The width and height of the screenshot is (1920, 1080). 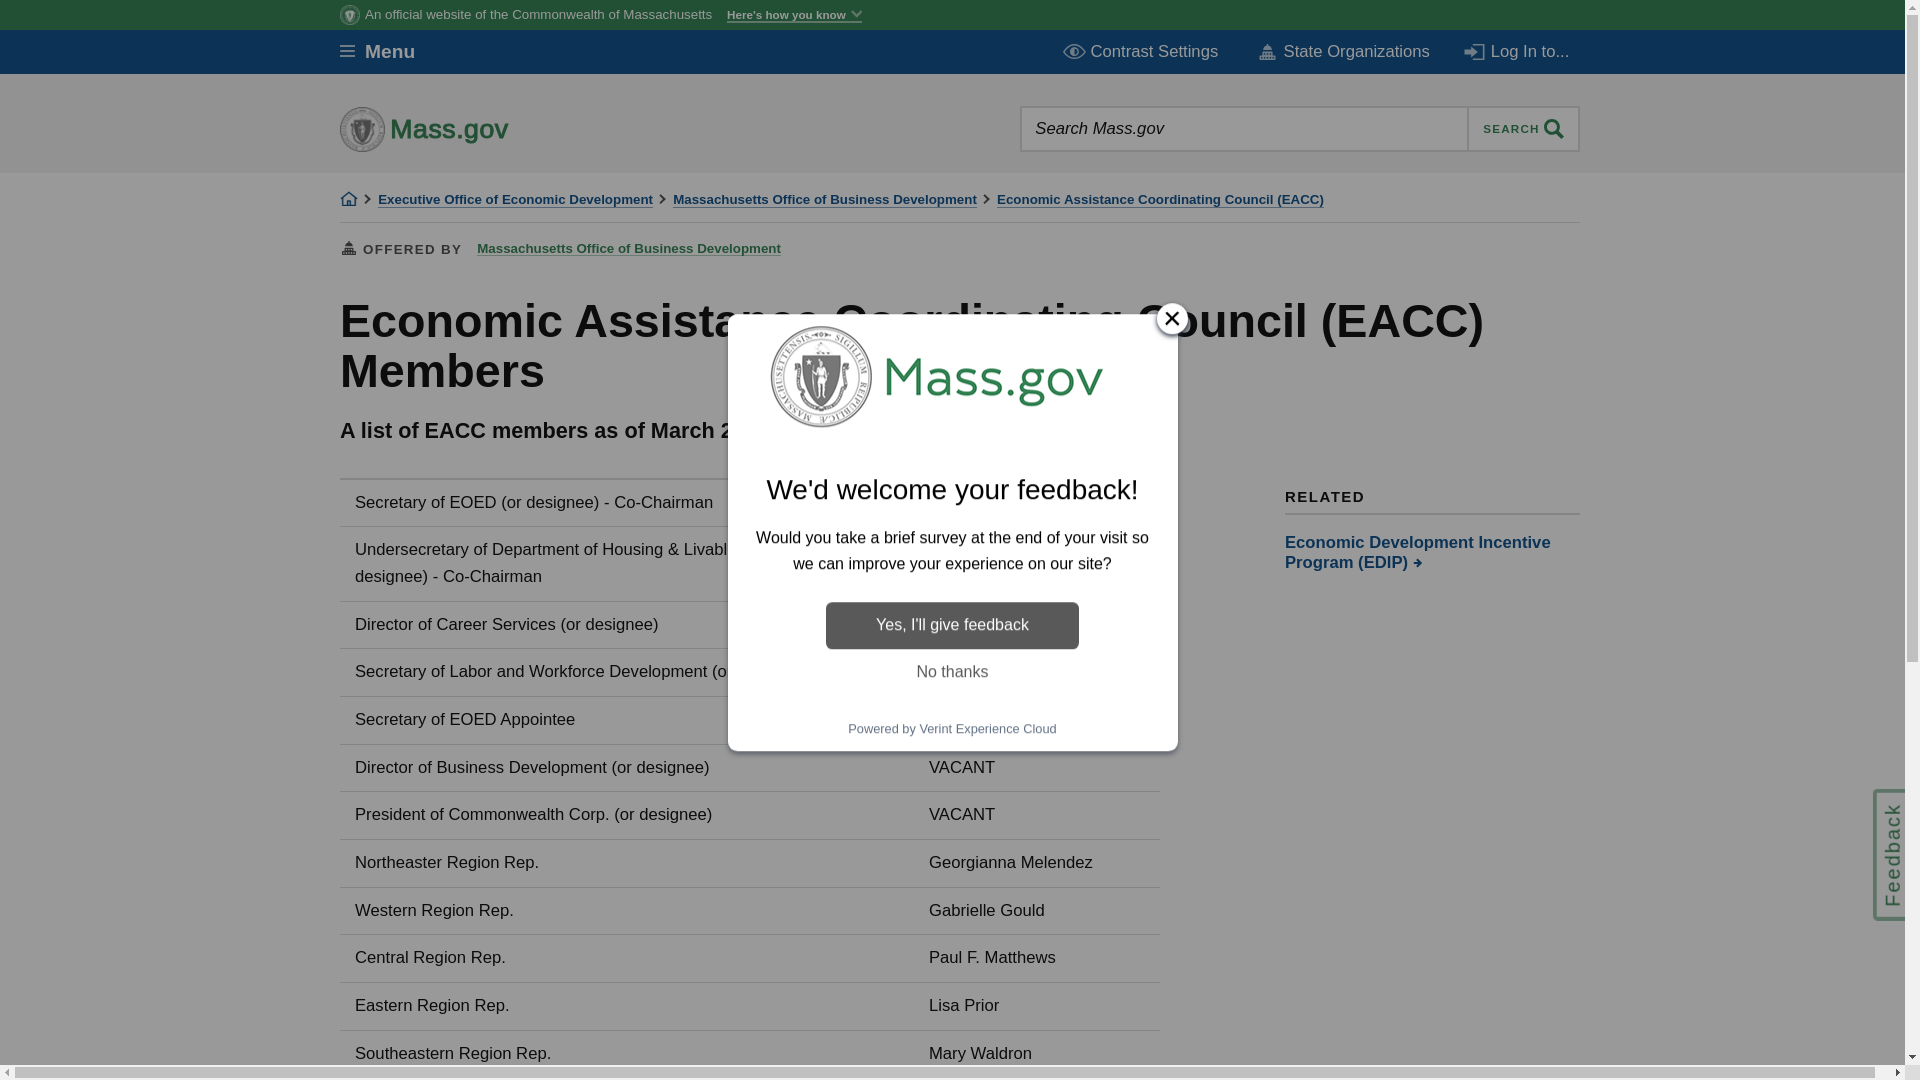 I want to click on Log In to..., so click(x=1518, y=51).